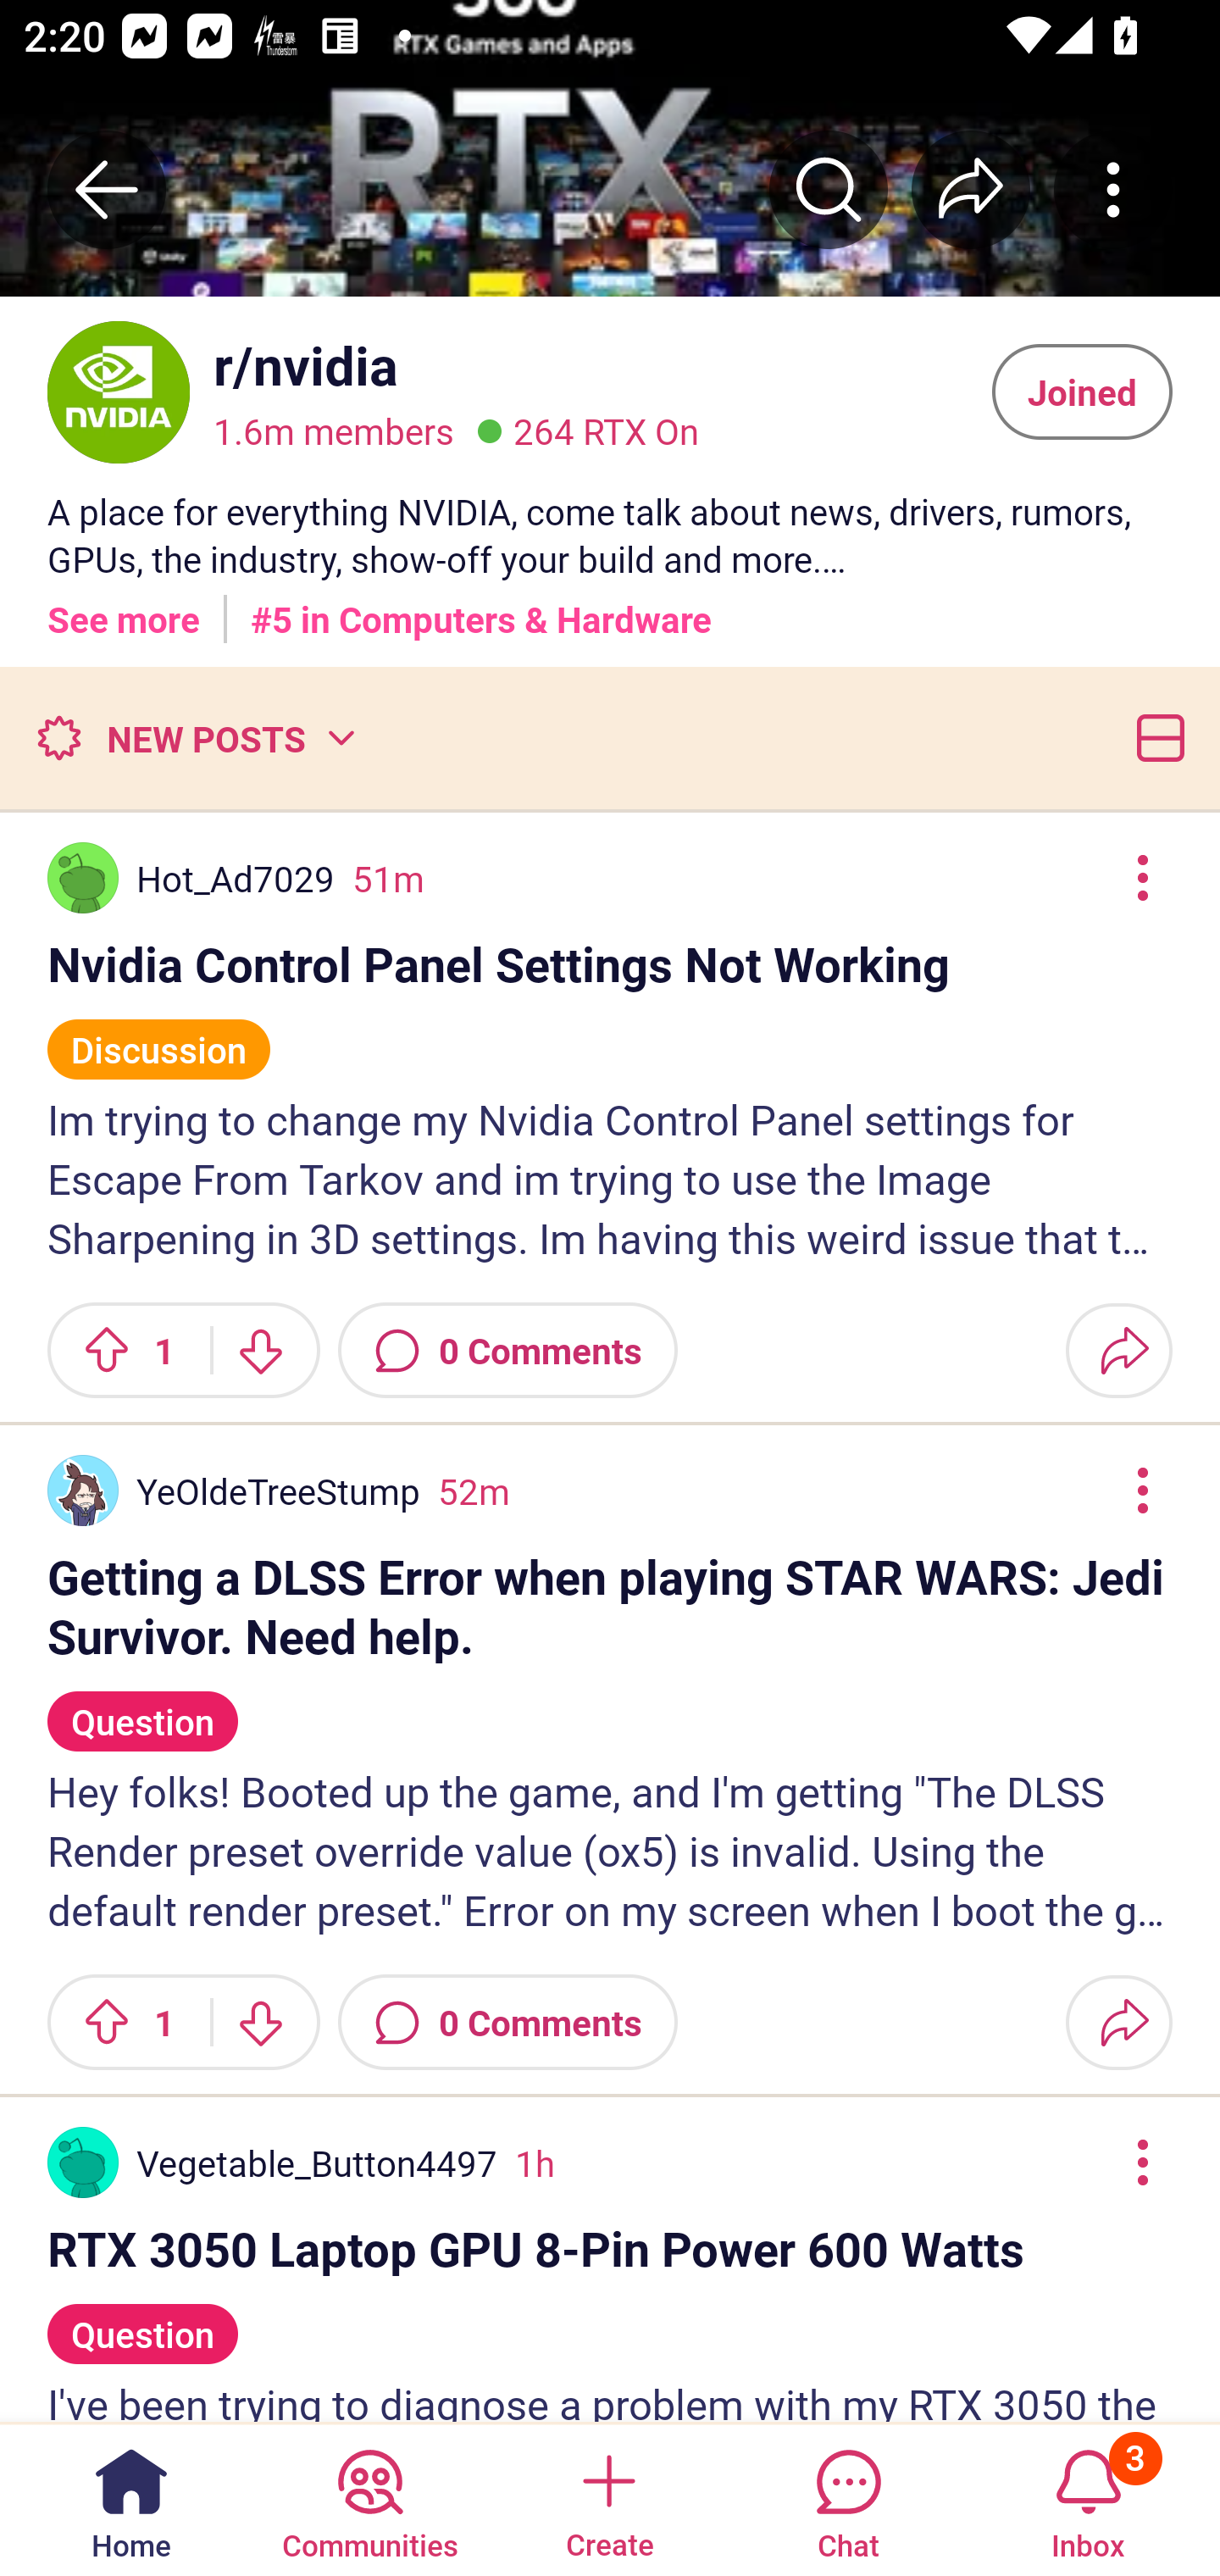  What do you see at coordinates (848, 2498) in the screenshot?
I see `Chat` at bounding box center [848, 2498].